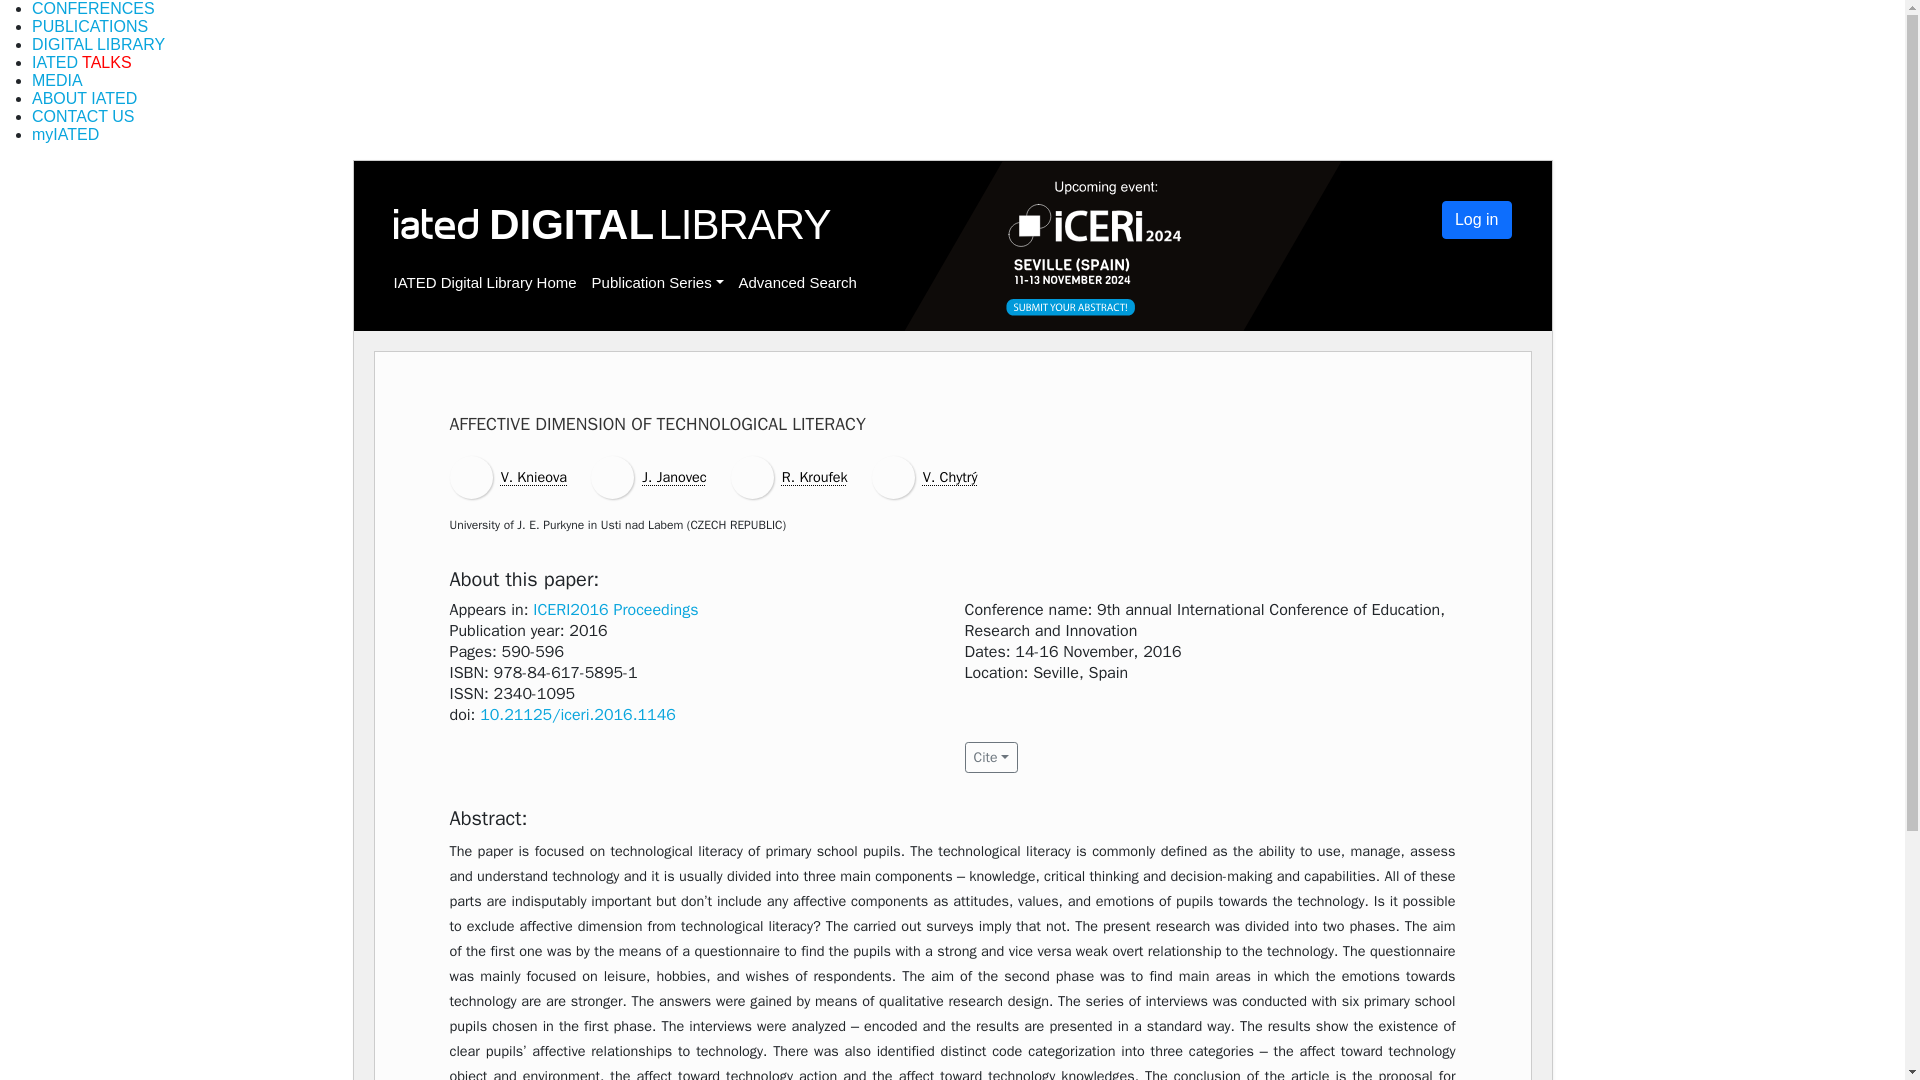 This screenshot has height=1080, width=1920. I want to click on myIATED, so click(66, 134).